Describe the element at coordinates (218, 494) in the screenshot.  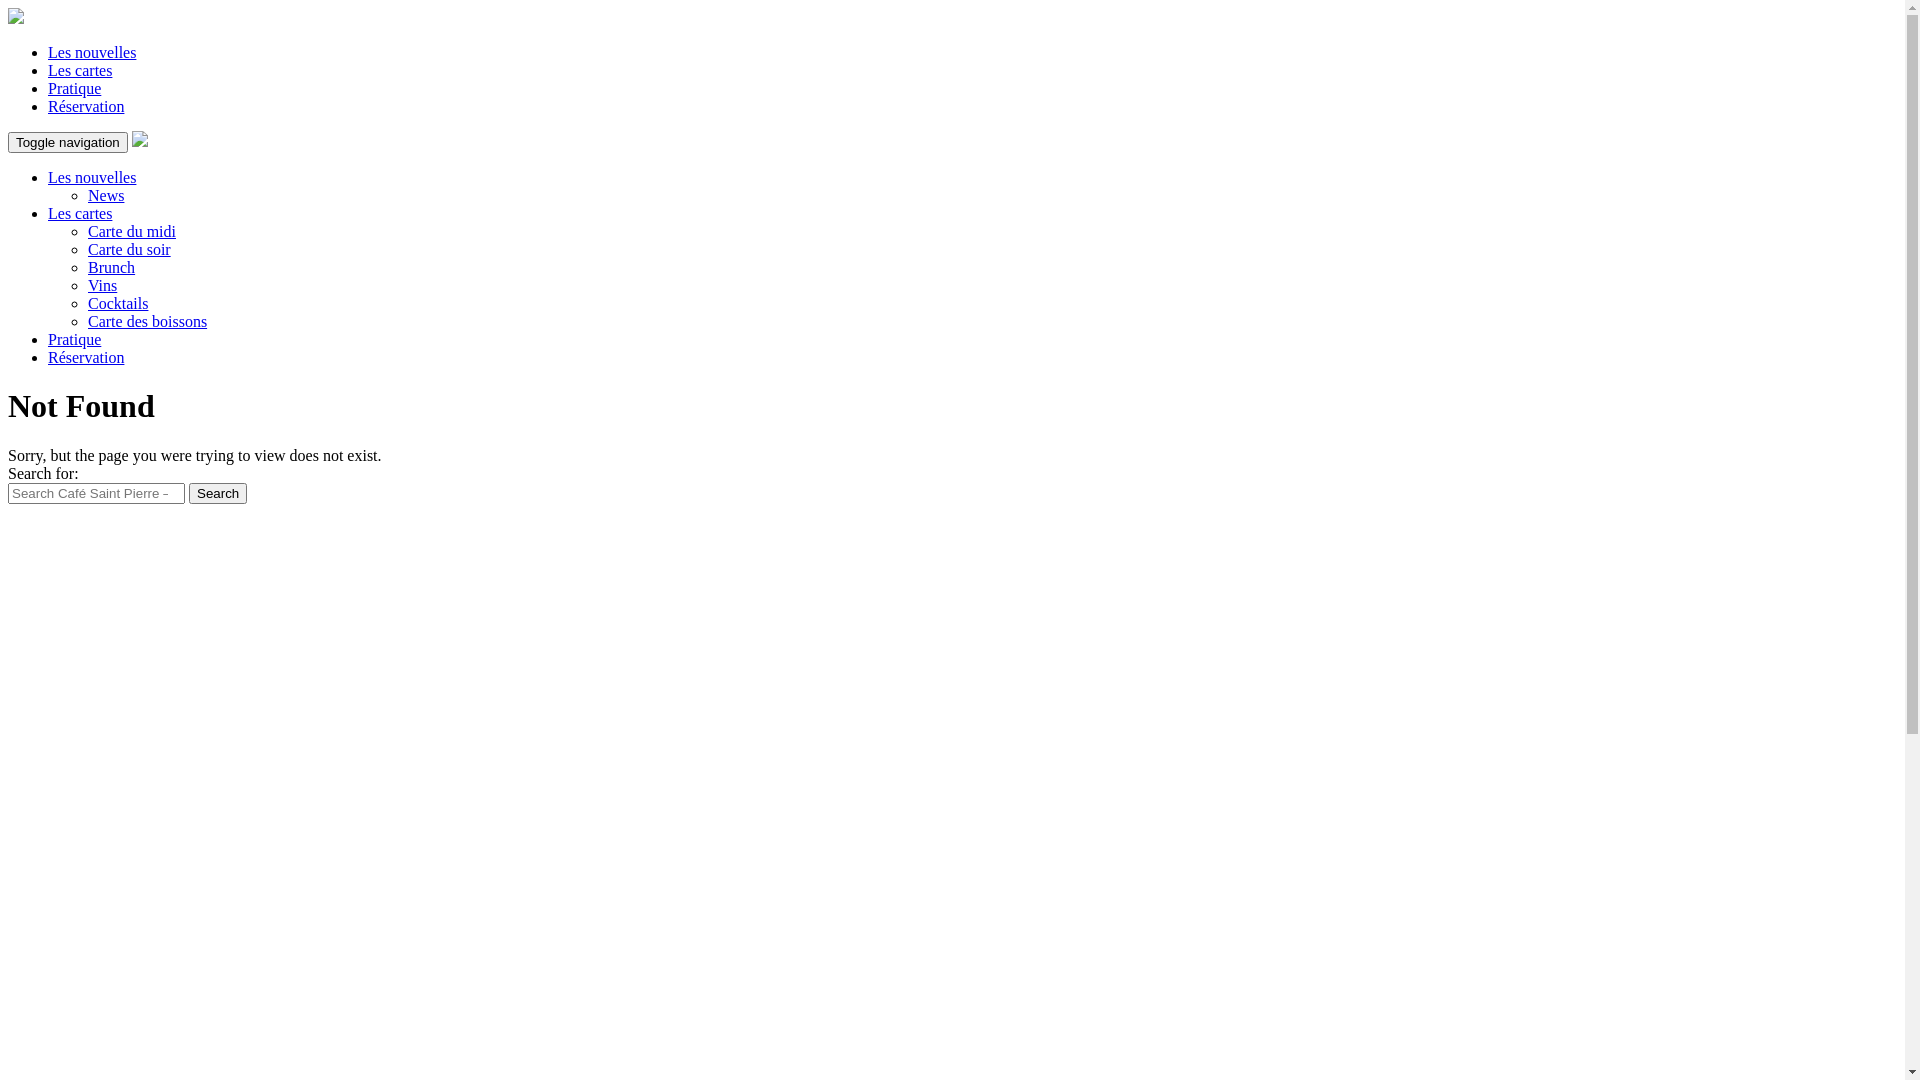
I see `Search` at that location.